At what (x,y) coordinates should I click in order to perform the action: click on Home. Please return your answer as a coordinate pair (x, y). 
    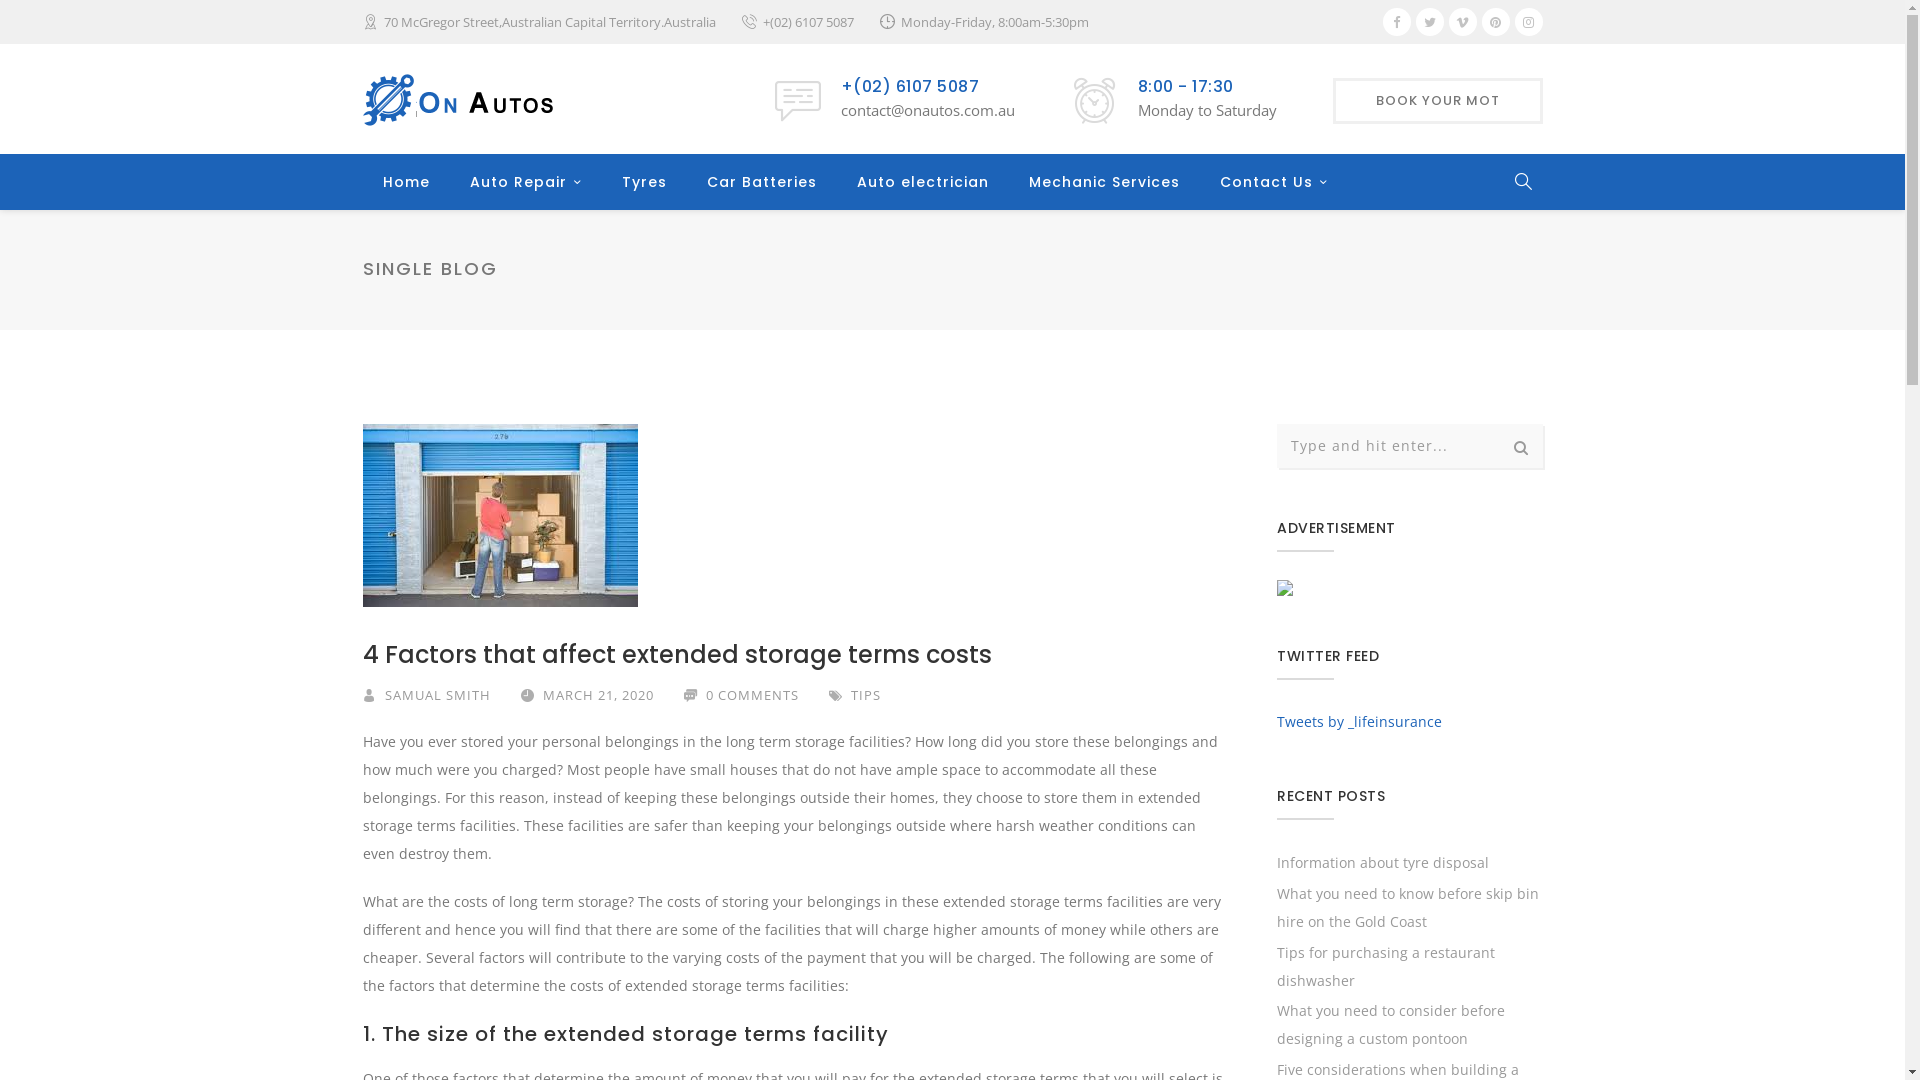
    Looking at the image, I should click on (406, 182).